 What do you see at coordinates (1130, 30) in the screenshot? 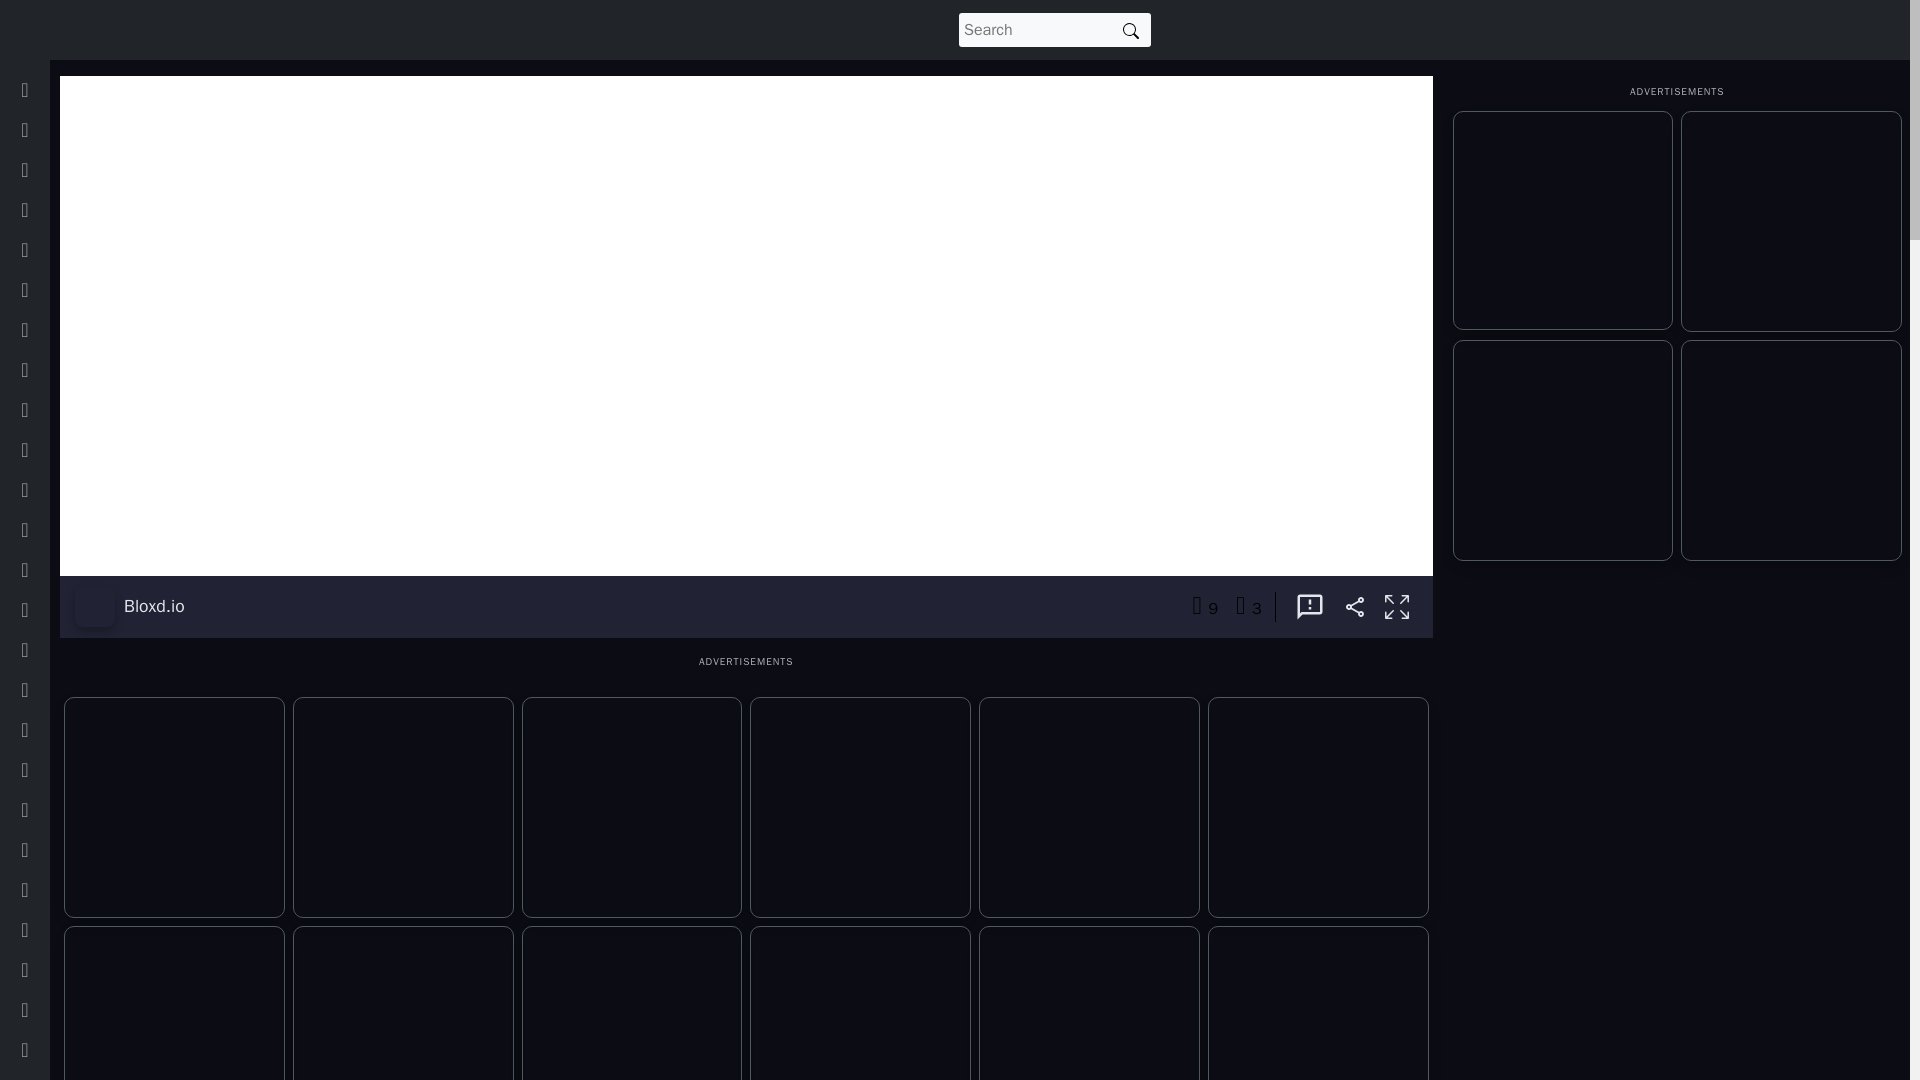
I see `Search` at bounding box center [1130, 30].